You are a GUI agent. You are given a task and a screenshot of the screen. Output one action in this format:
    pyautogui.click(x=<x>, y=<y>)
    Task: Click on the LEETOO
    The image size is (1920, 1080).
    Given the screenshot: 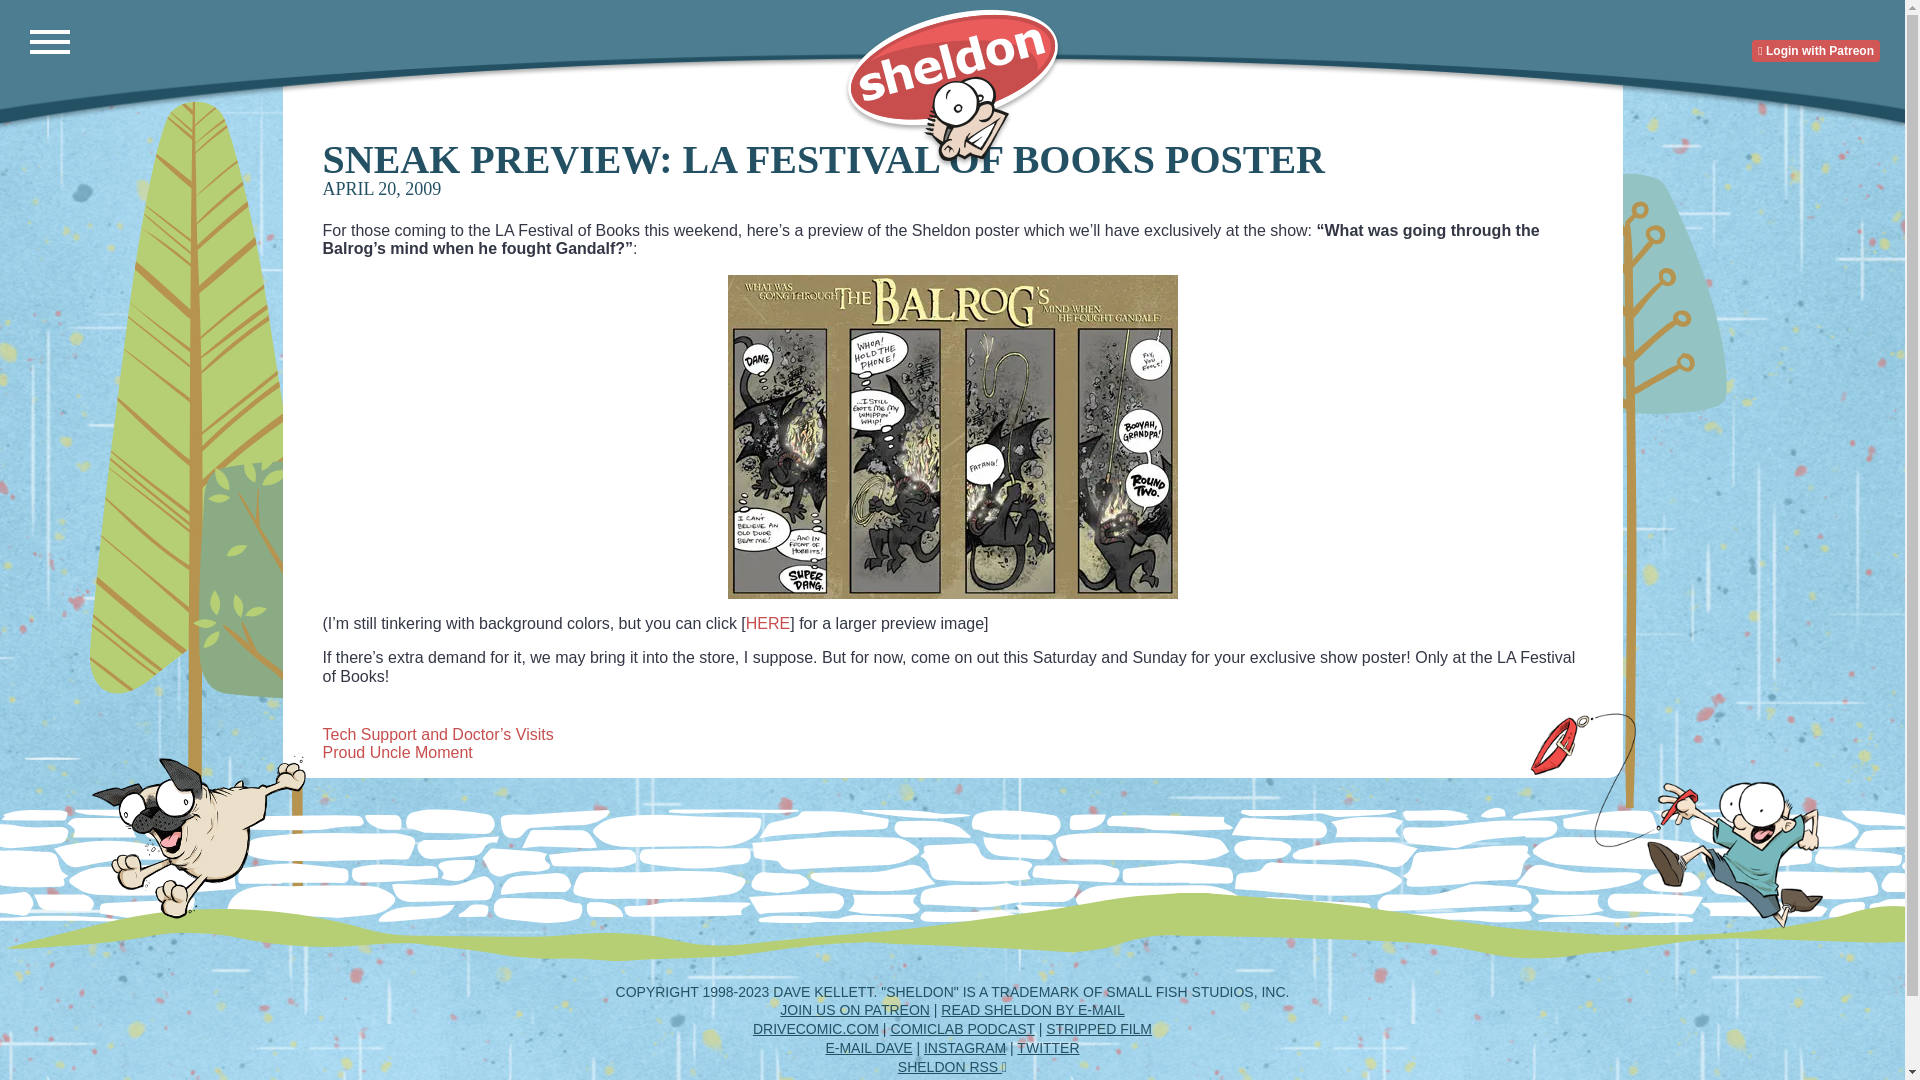 What is the action you would take?
    pyautogui.click(x=1008, y=1078)
    